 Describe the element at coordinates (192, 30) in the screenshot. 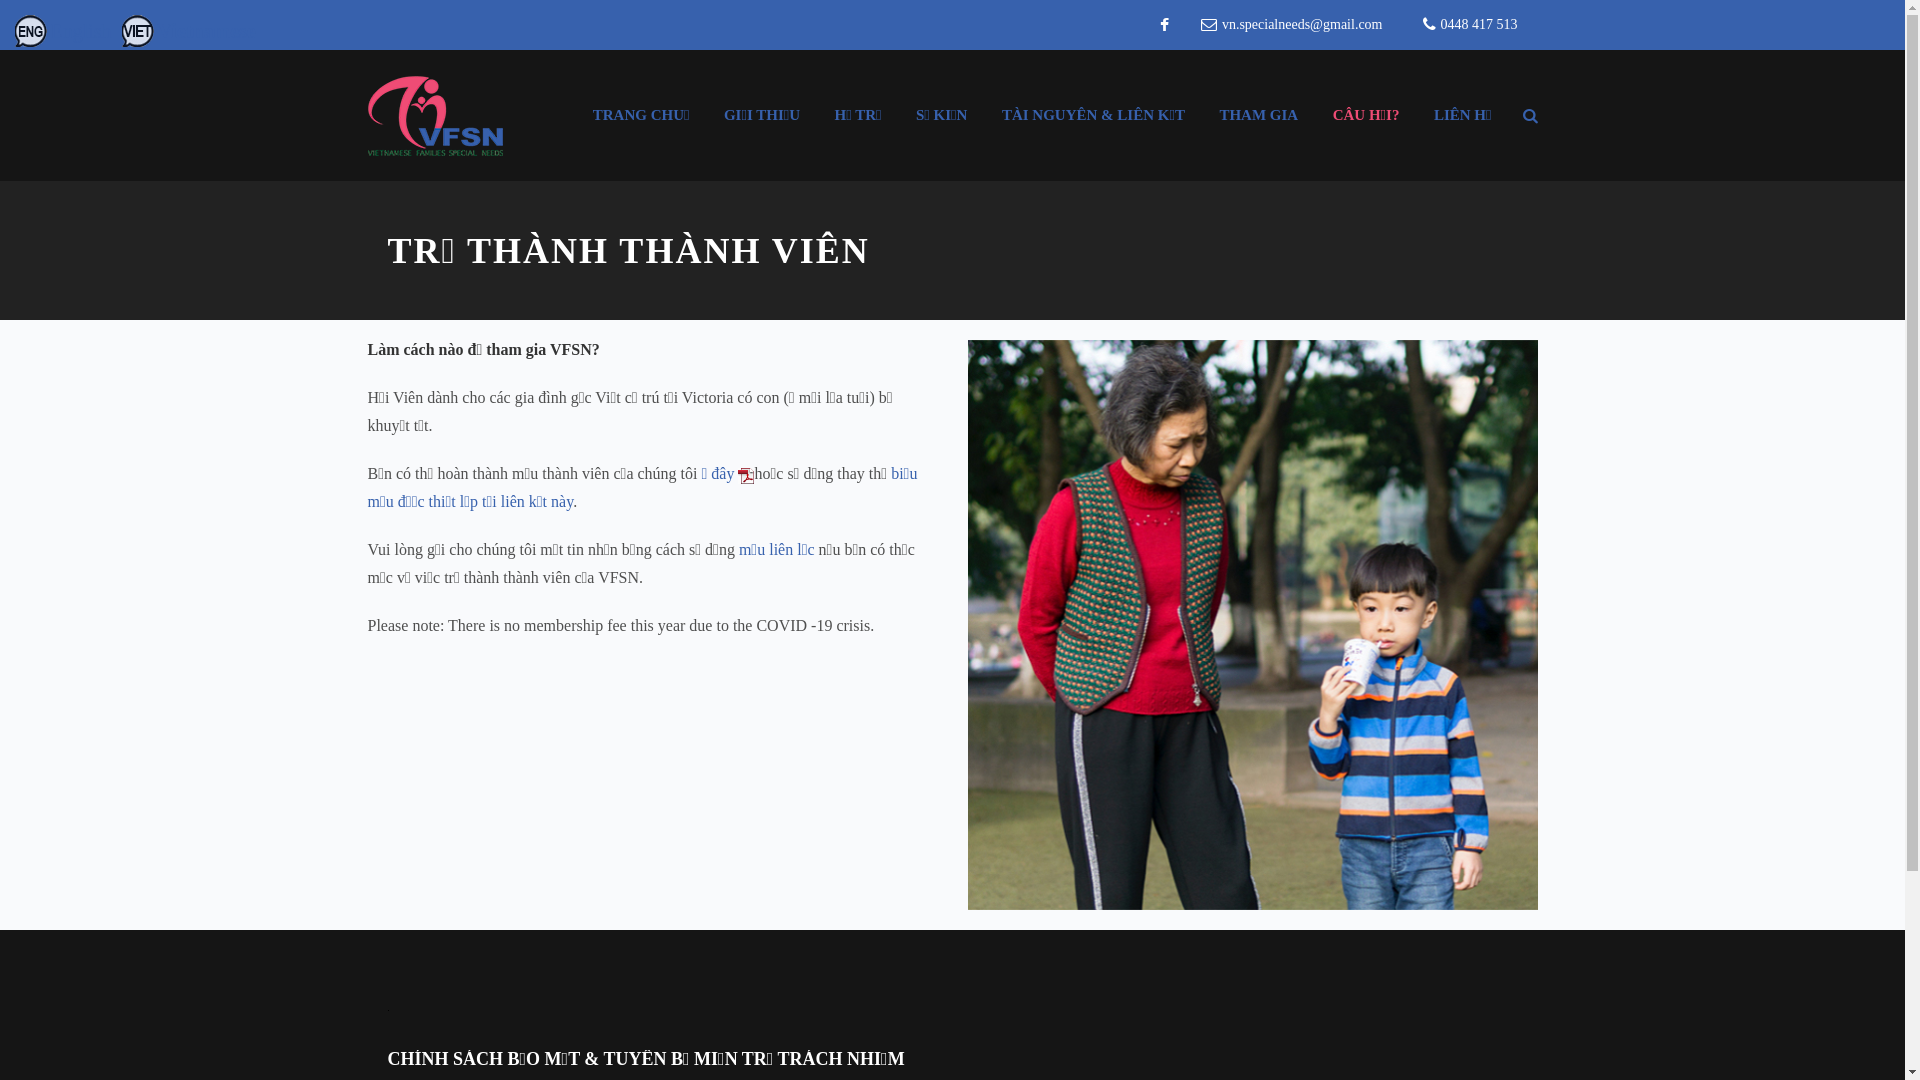

I see `Vietnamese` at that location.